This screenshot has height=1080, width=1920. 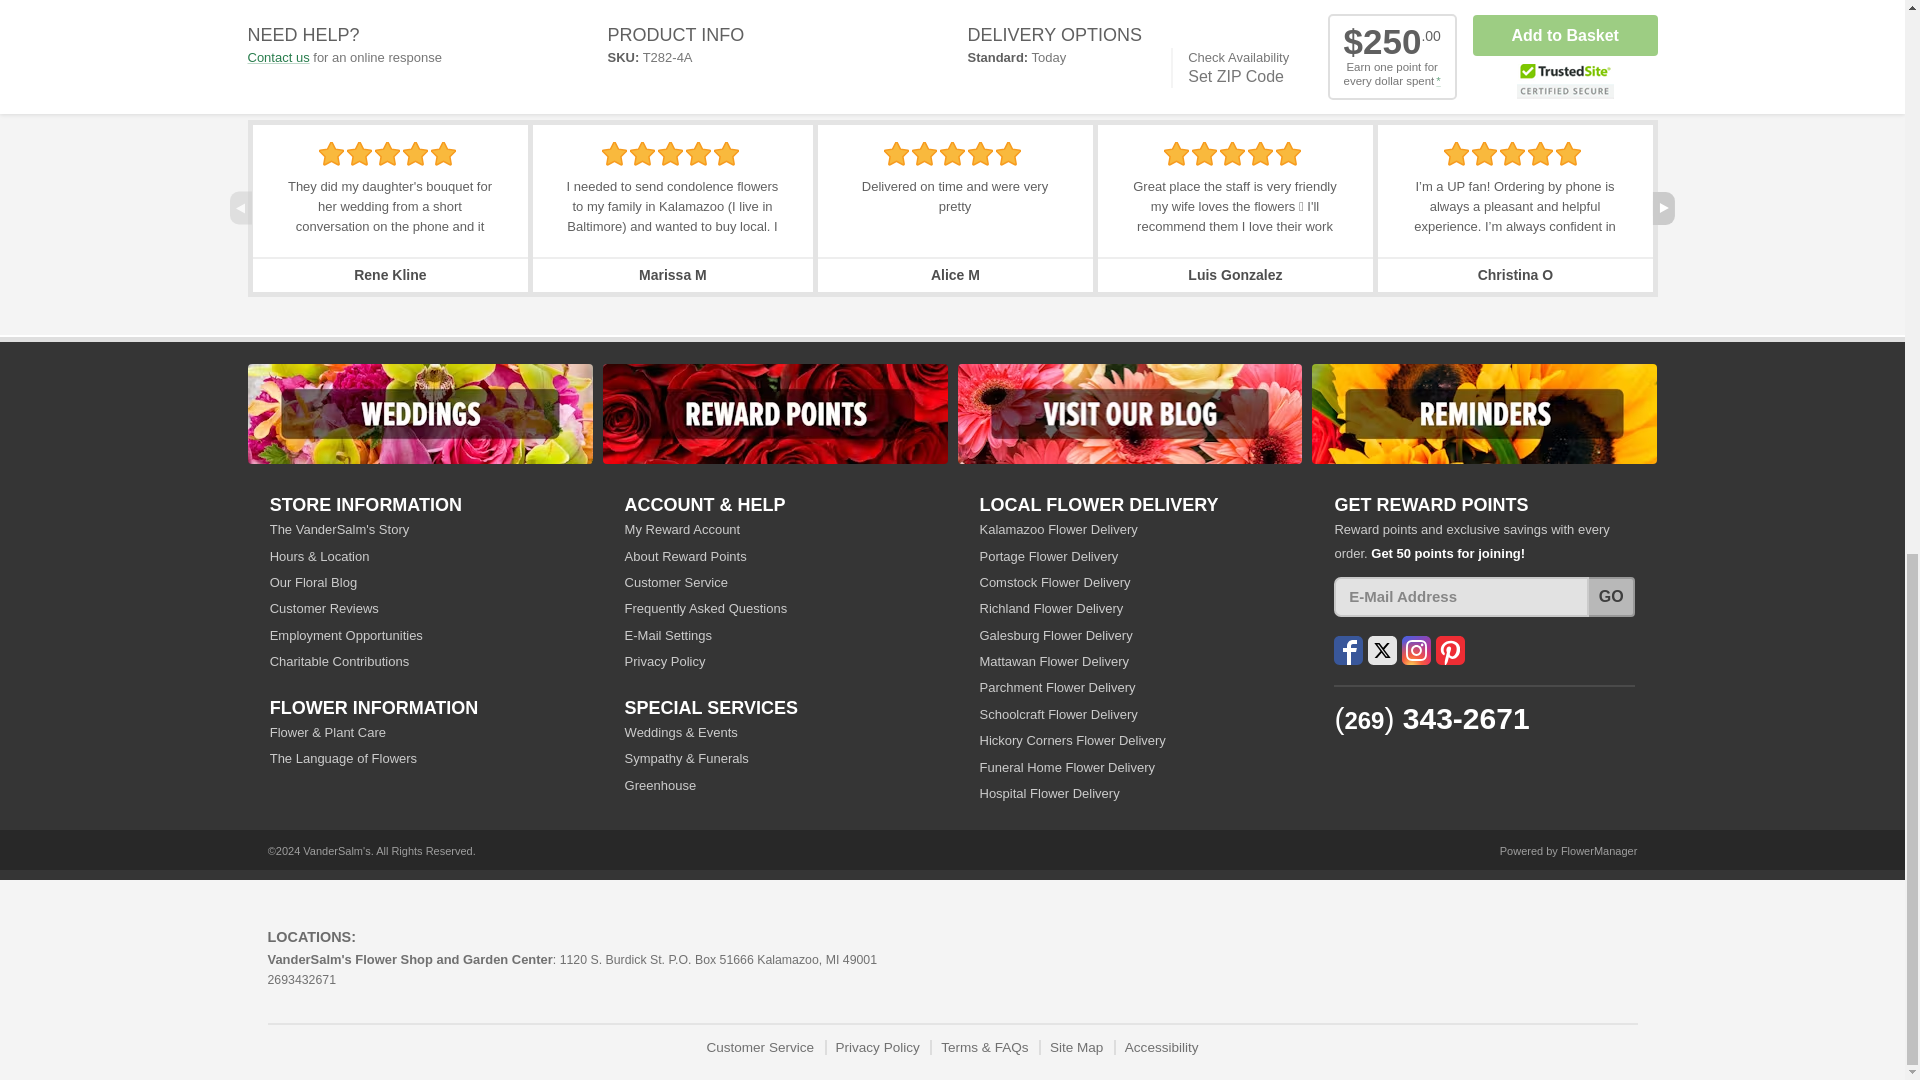 What do you see at coordinates (726, 154) in the screenshot?
I see `Full Star` at bounding box center [726, 154].